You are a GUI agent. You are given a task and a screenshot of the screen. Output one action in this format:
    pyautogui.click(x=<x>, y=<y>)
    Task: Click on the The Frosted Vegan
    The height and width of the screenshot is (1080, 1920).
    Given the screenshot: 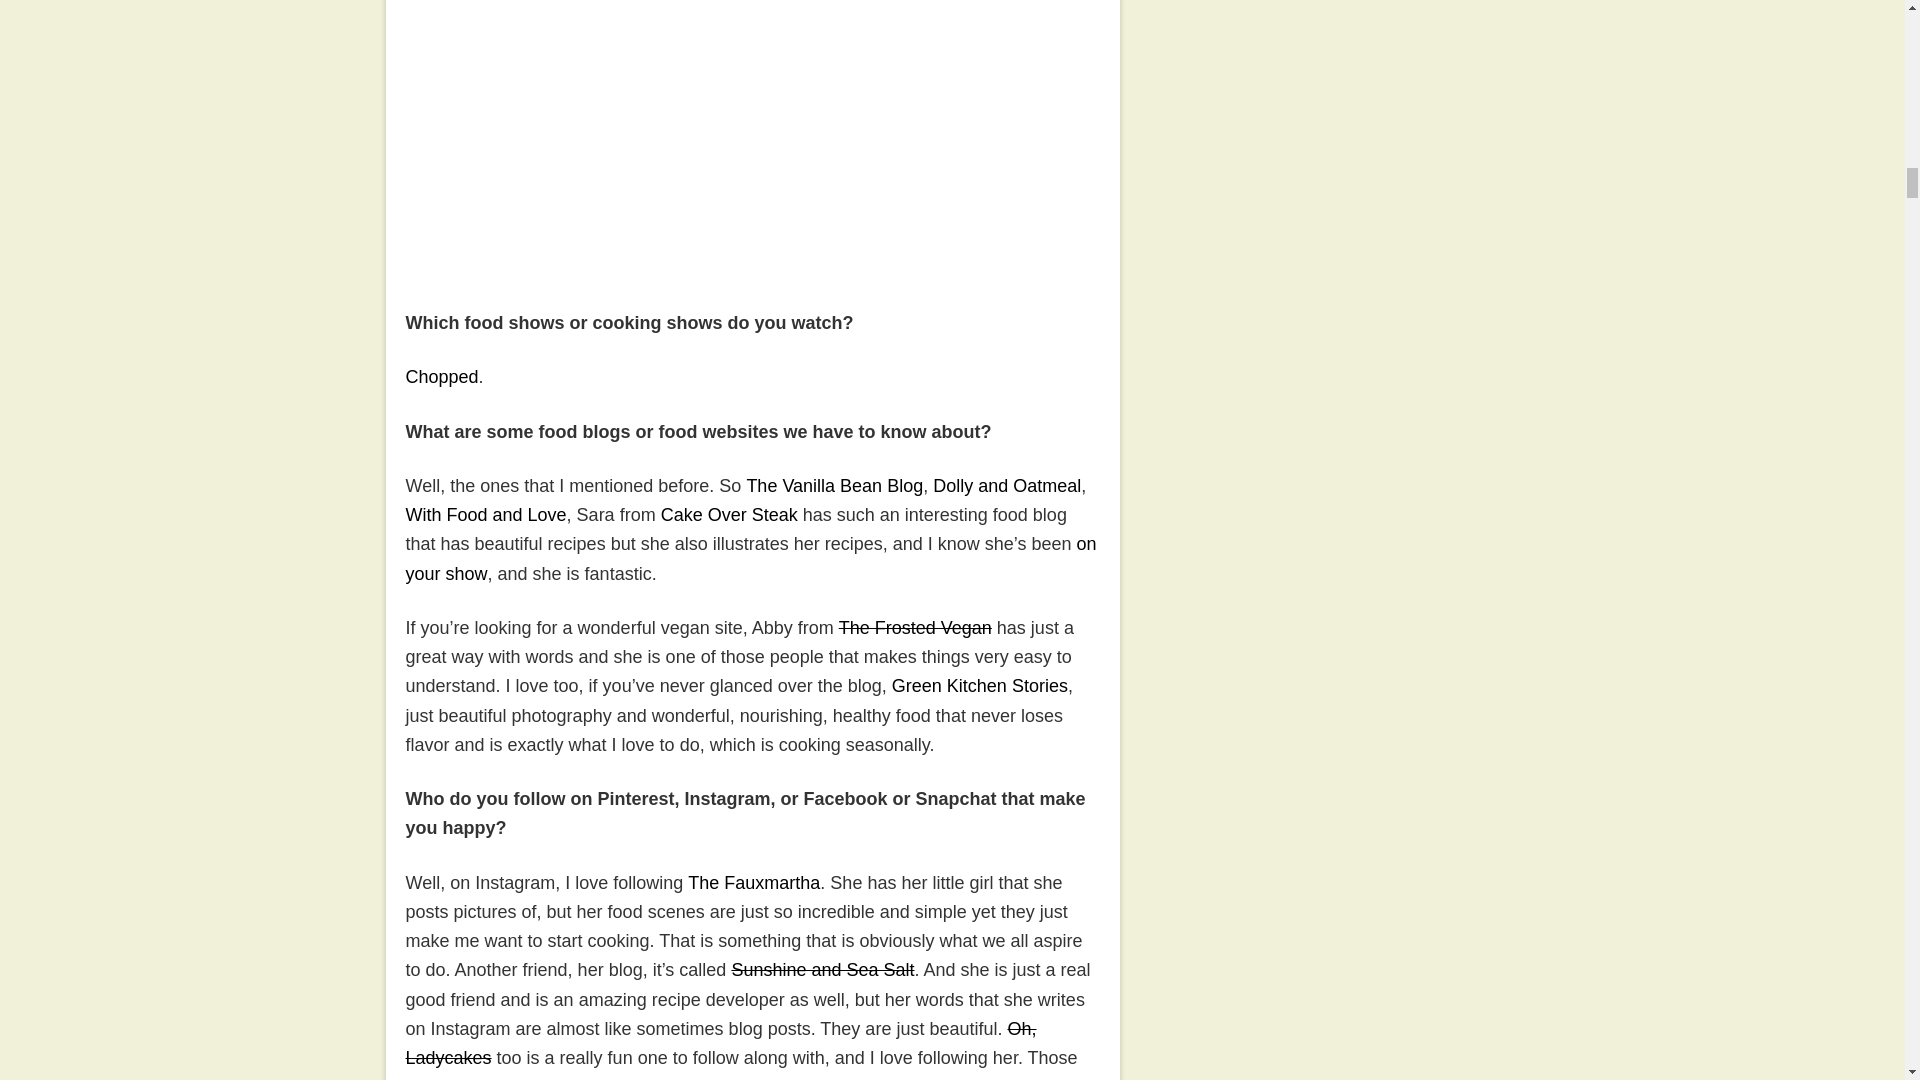 What is the action you would take?
    pyautogui.click(x=916, y=628)
    